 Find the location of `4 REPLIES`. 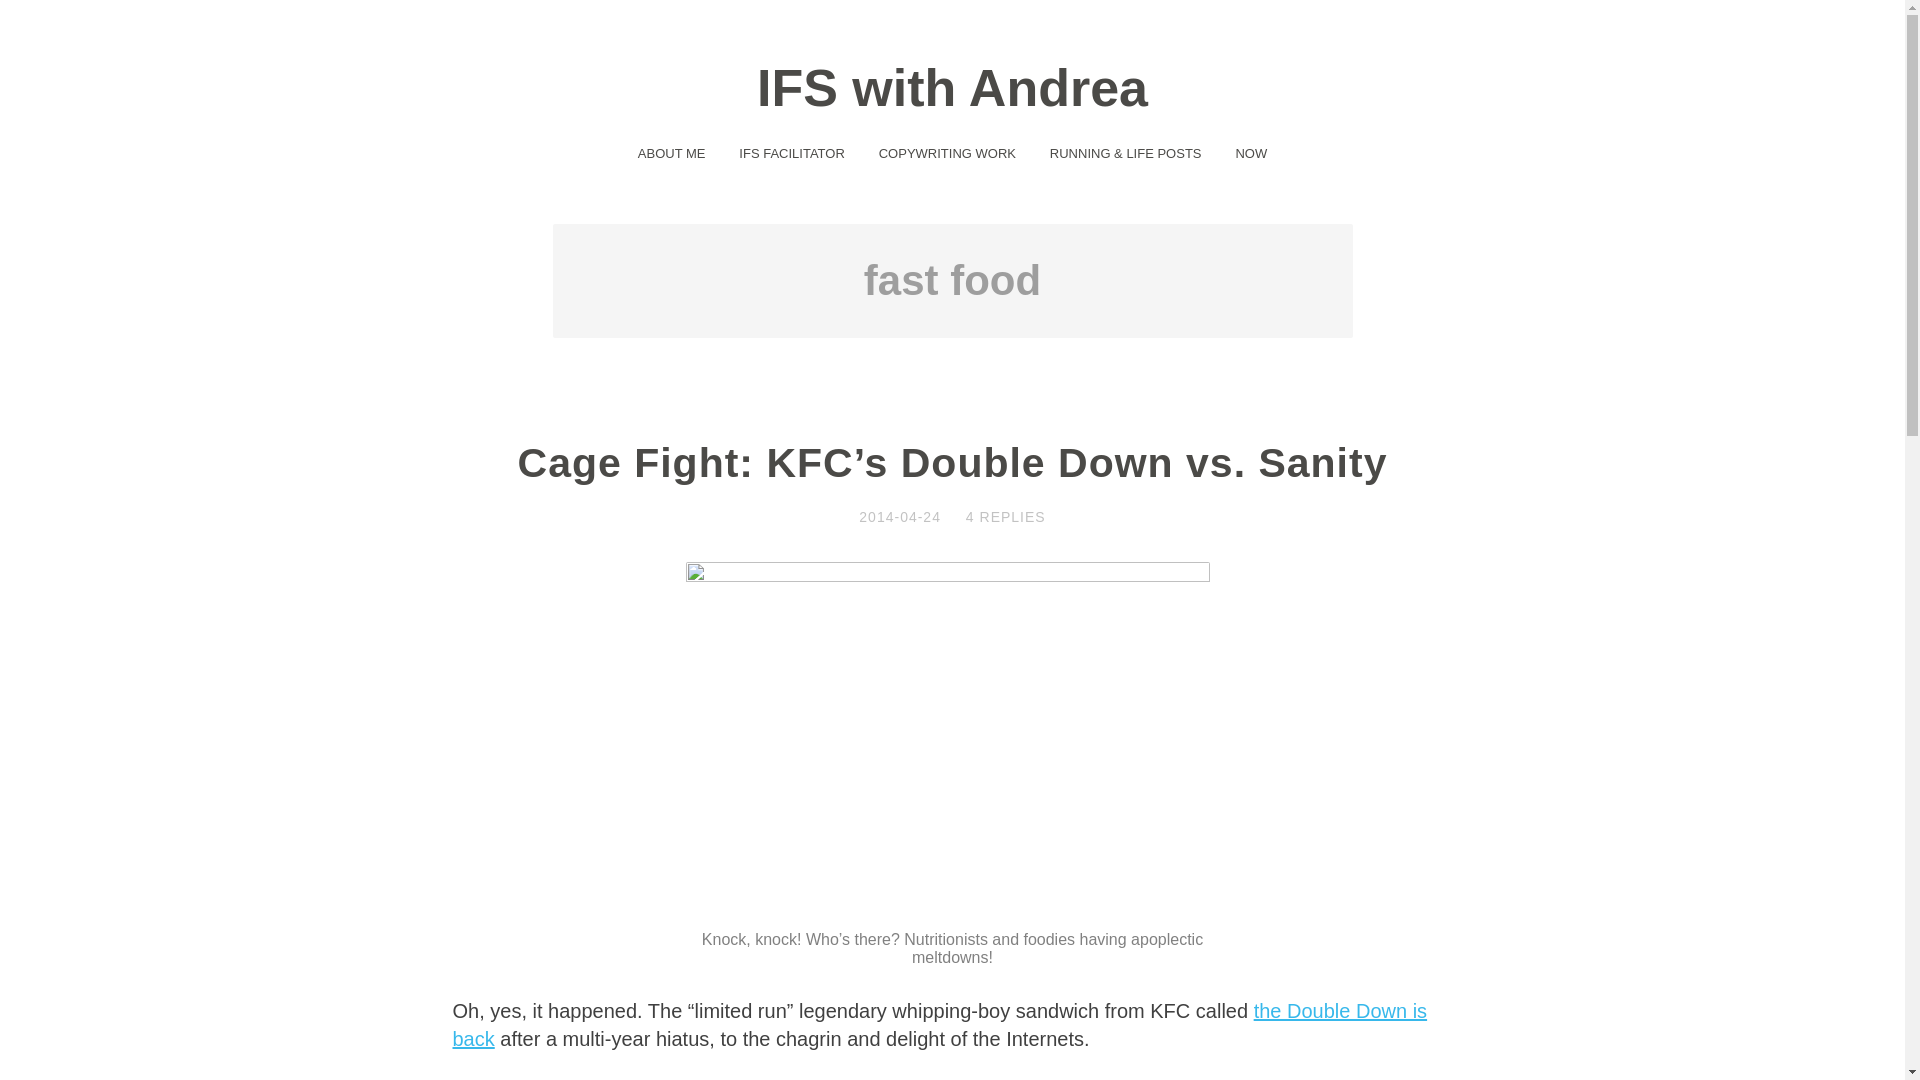

4 REPLIES is located at coordinates (1006, 516).